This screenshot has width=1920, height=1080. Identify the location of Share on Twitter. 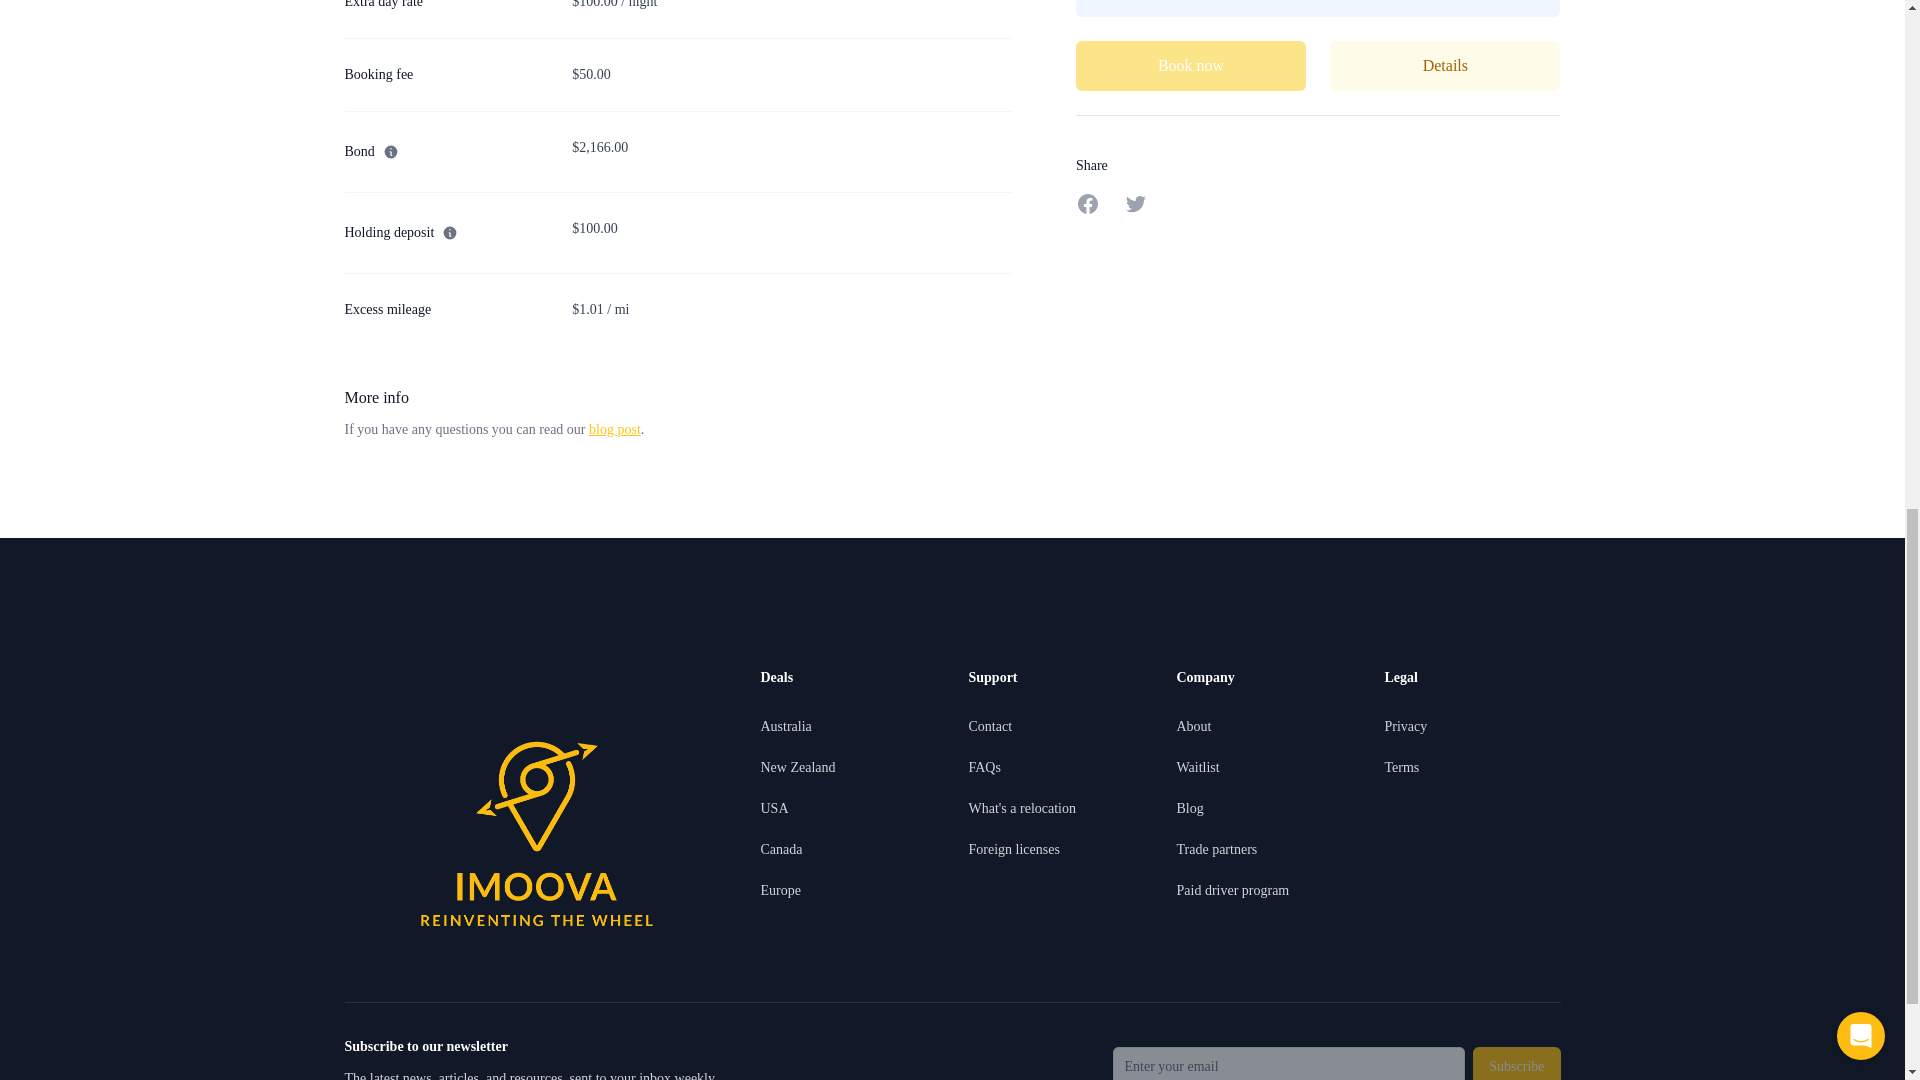
(1136, 204).